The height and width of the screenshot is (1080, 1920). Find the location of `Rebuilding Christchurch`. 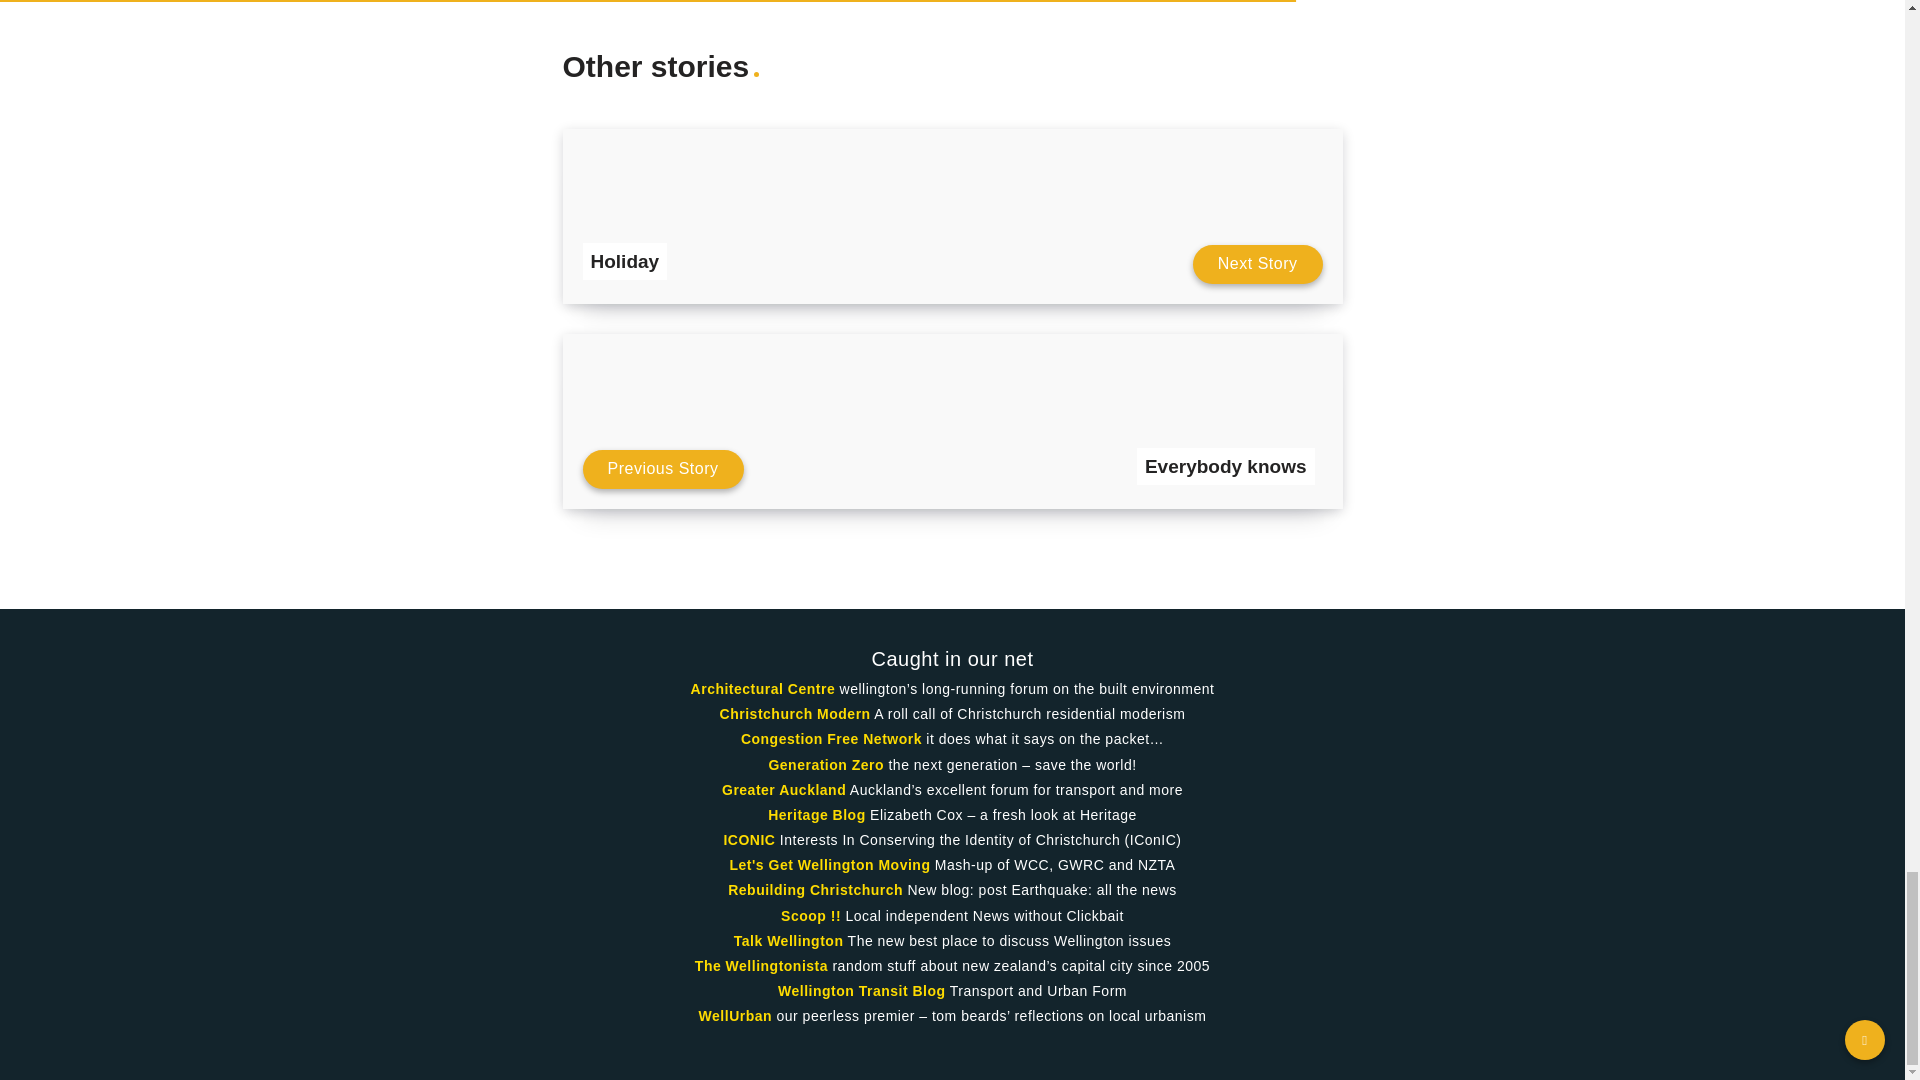

Rebuilding Christchurch is located at coordinates (814, 890).